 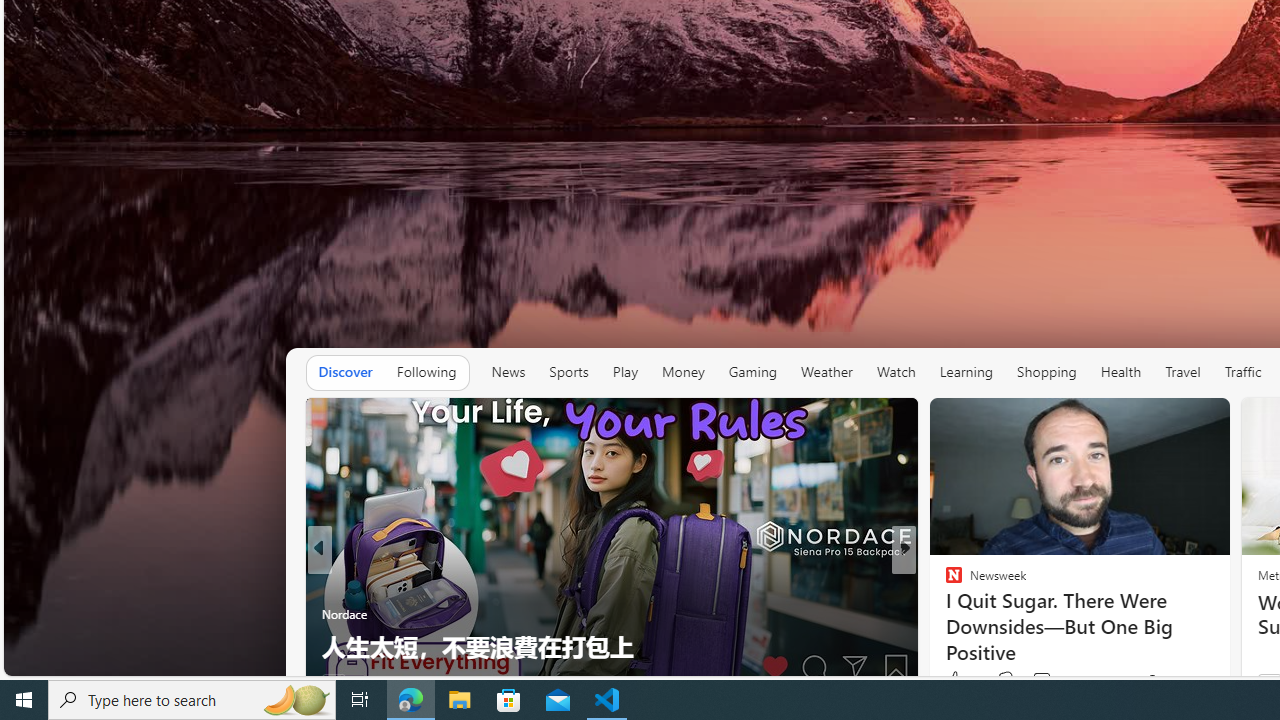 What do you see at coordinates (1047, 372) in the screenshot?
I see `Shopping` at bounding box center [1047, 372].